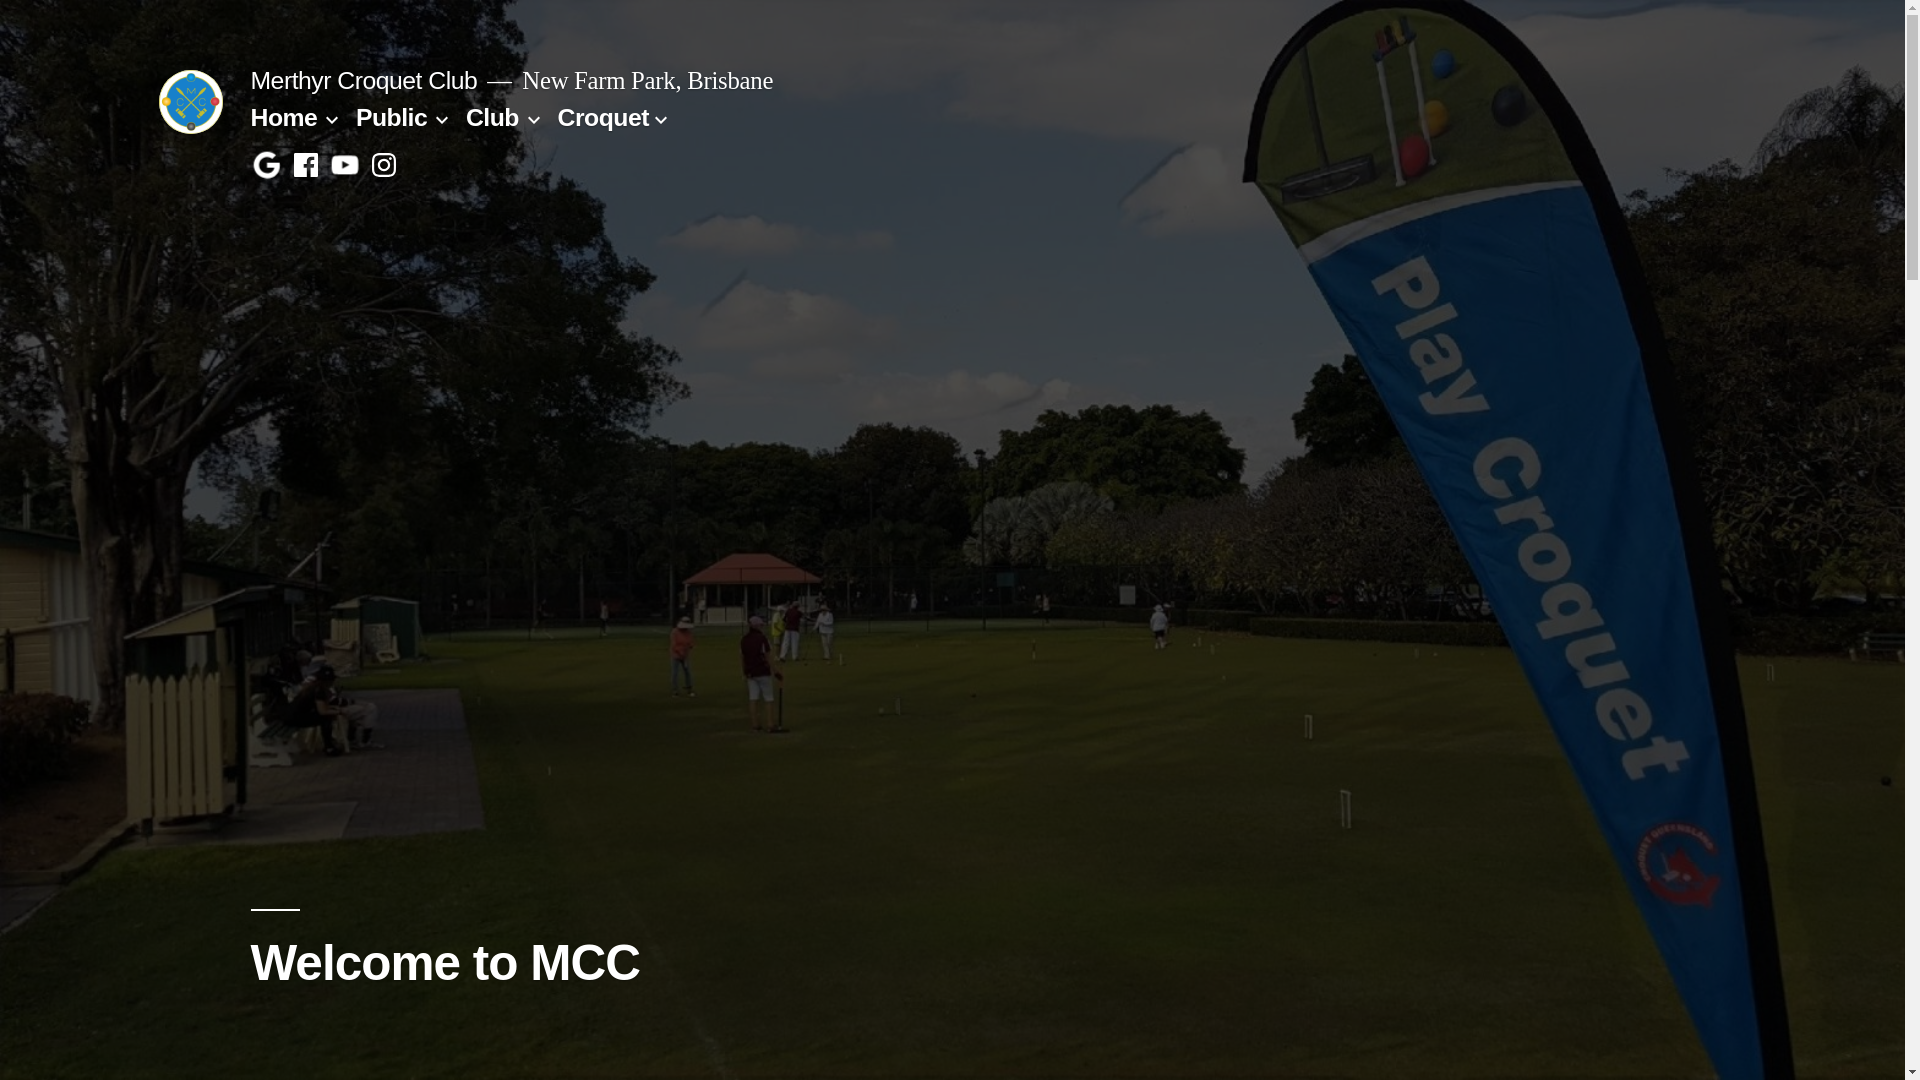  Describe the element at coordinates (392, 118) in the screenshot. I see `Public` at that location.